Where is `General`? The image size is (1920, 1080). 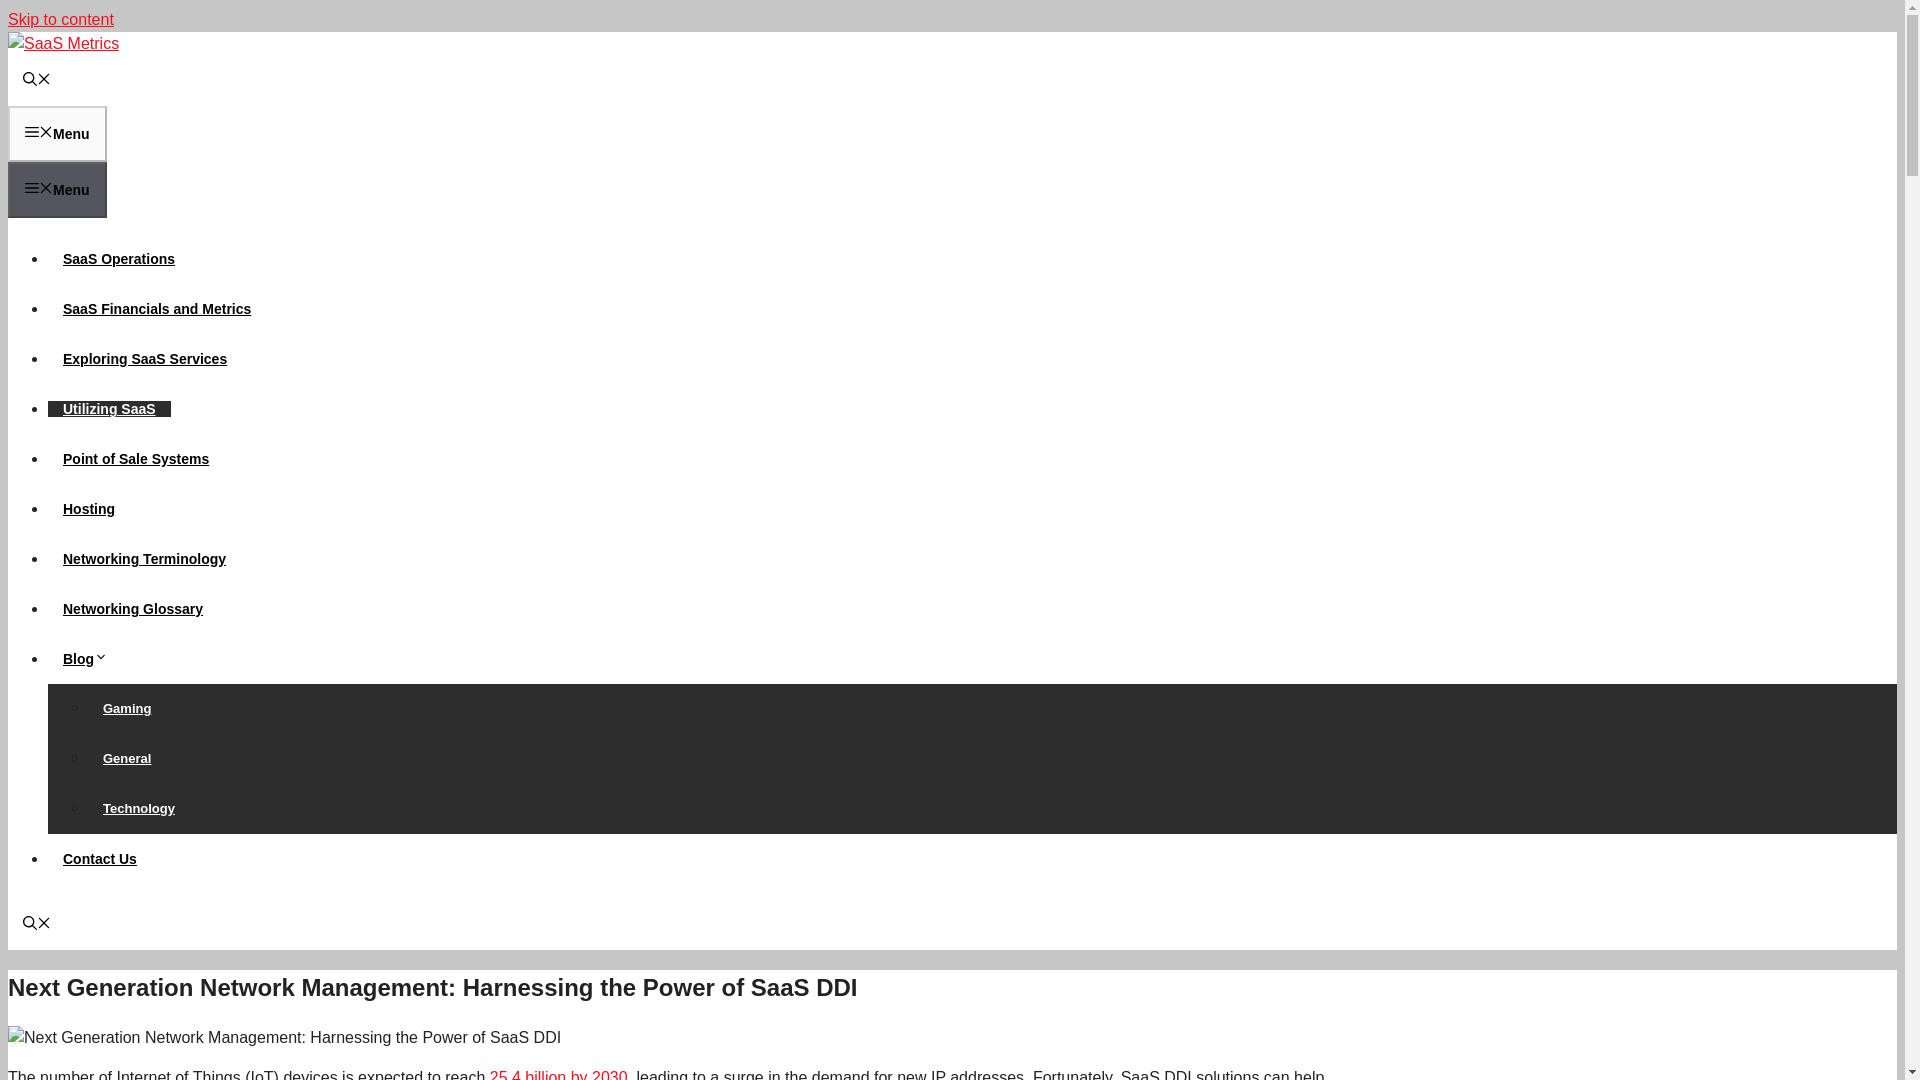
General is located at coordinates (126, 758).